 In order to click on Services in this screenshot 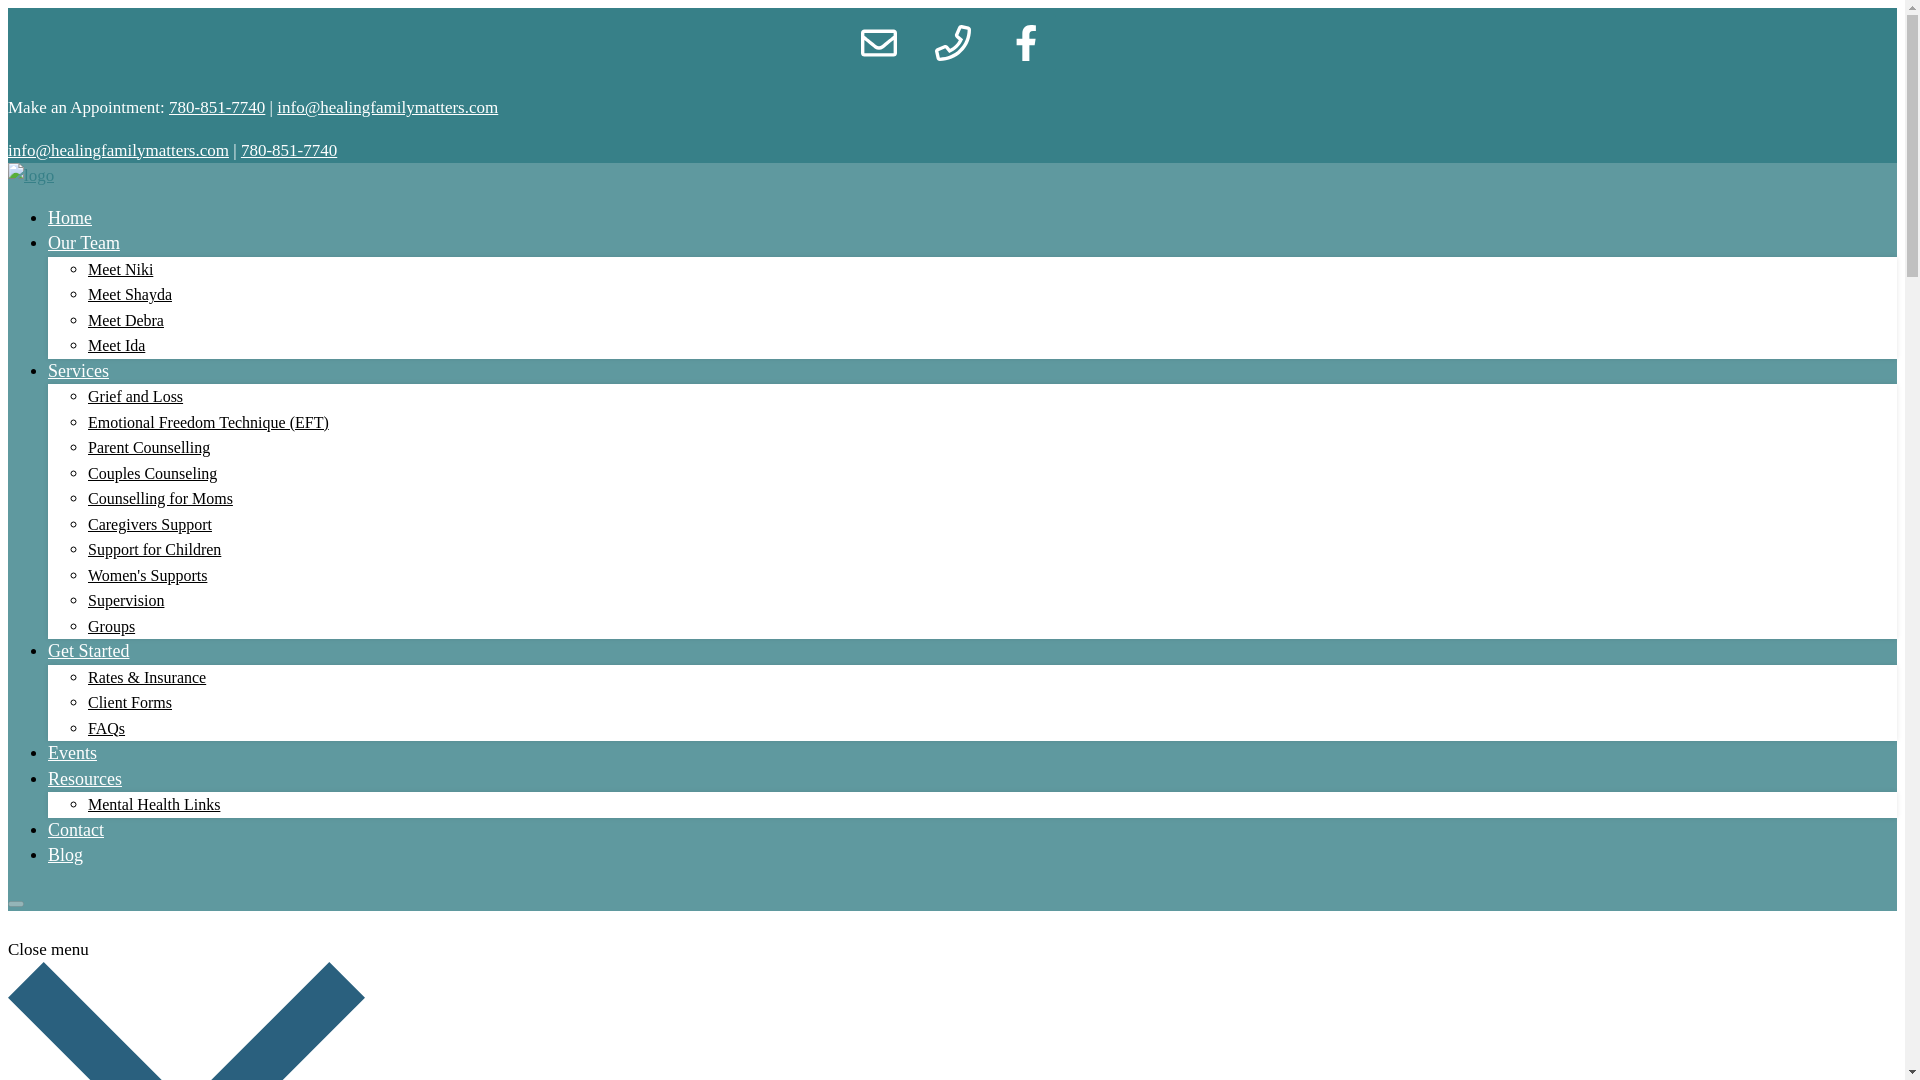, I will do `click(78, 370)`.